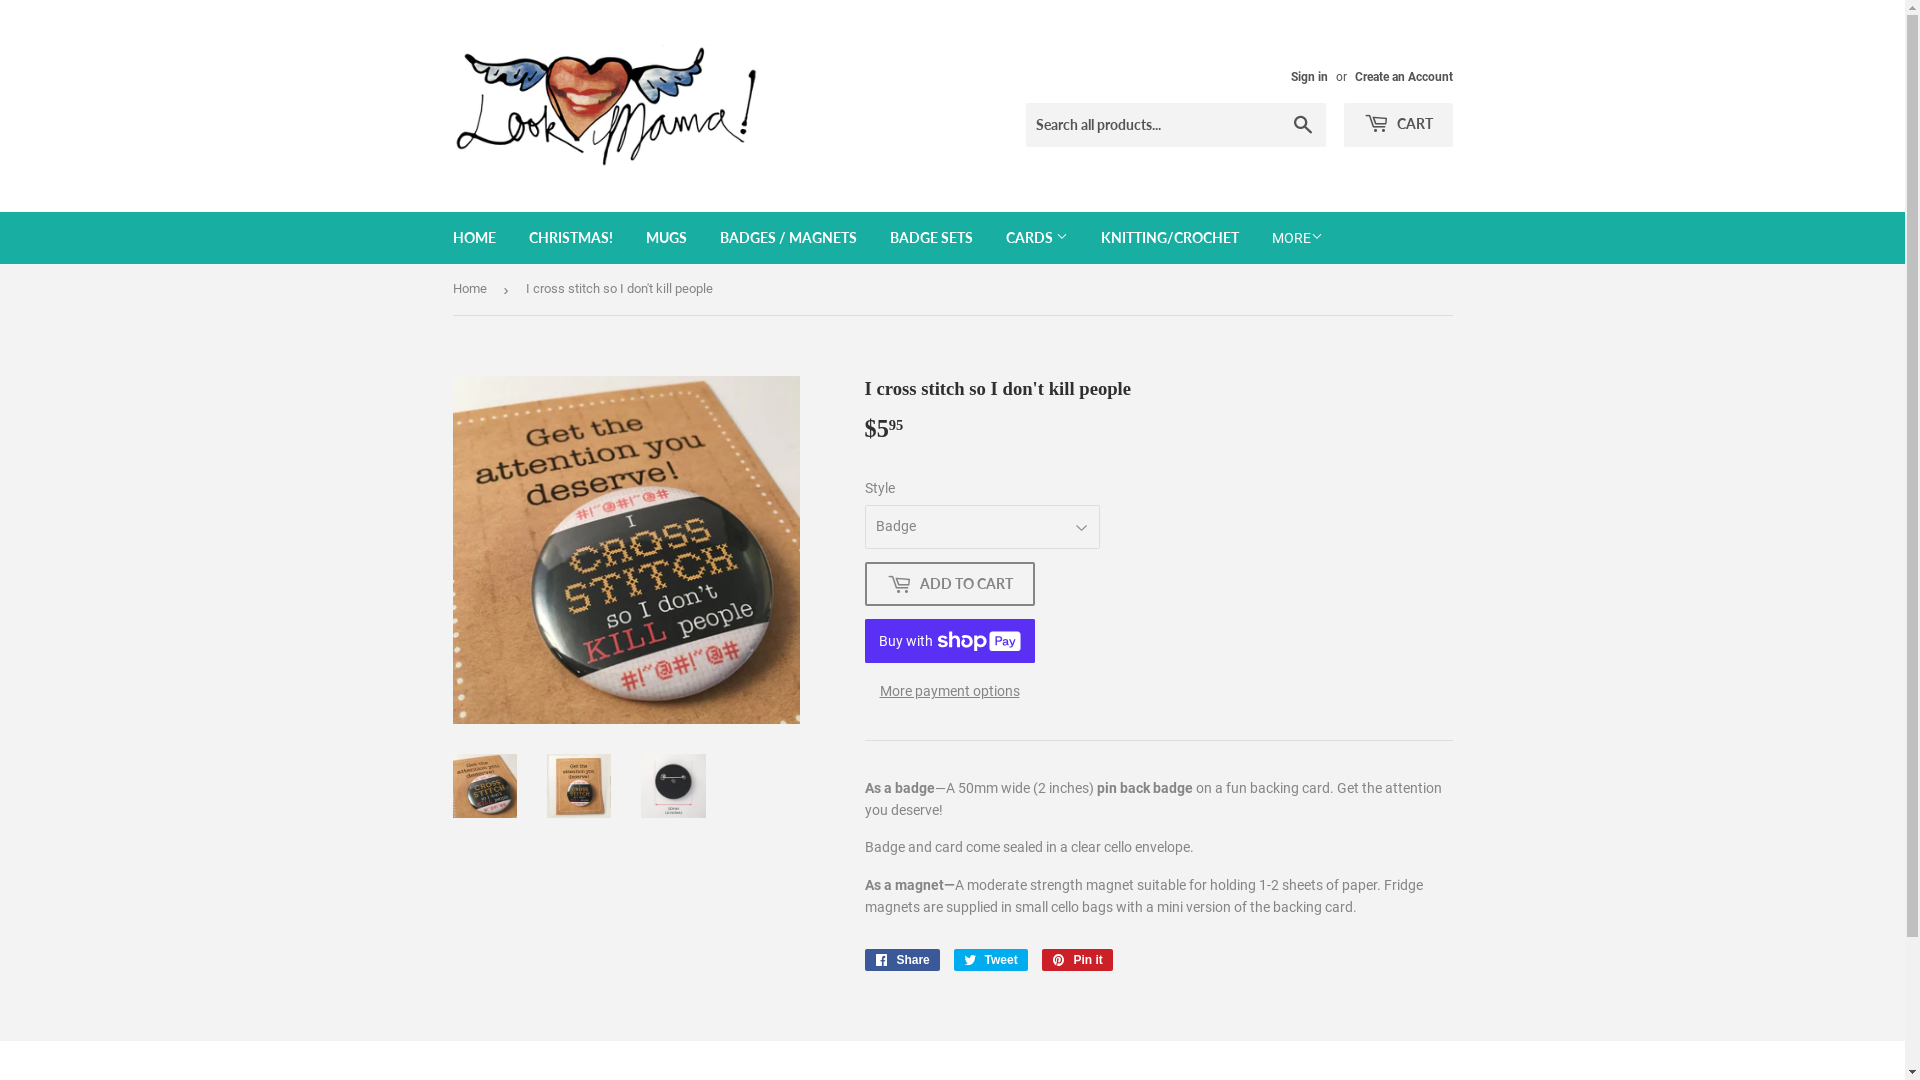 The image size is (1920, 1080). Describe the element at coordinates (1170, 238) in the screenshot. I see `KNITTING/CROCHET` at that location.